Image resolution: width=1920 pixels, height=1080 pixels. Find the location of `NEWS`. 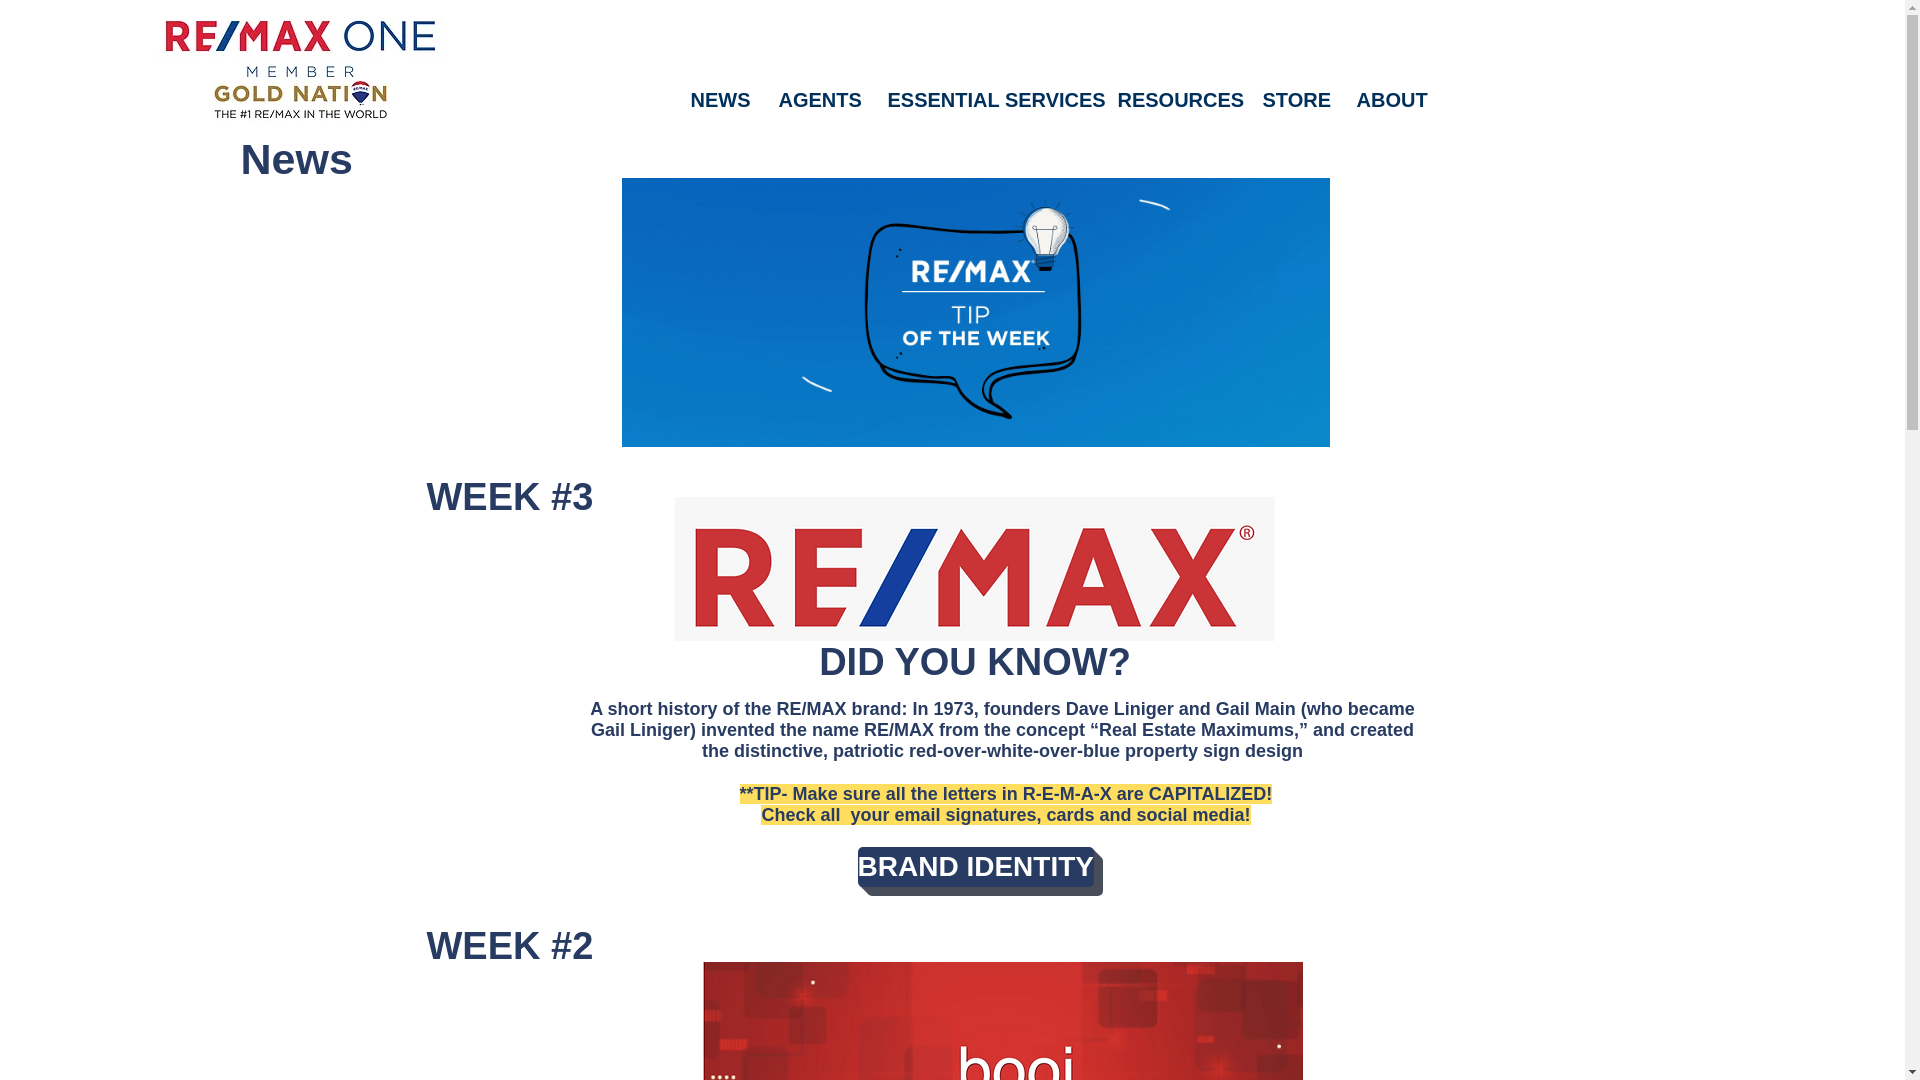

NEWS is located at coordinates (718, 100).